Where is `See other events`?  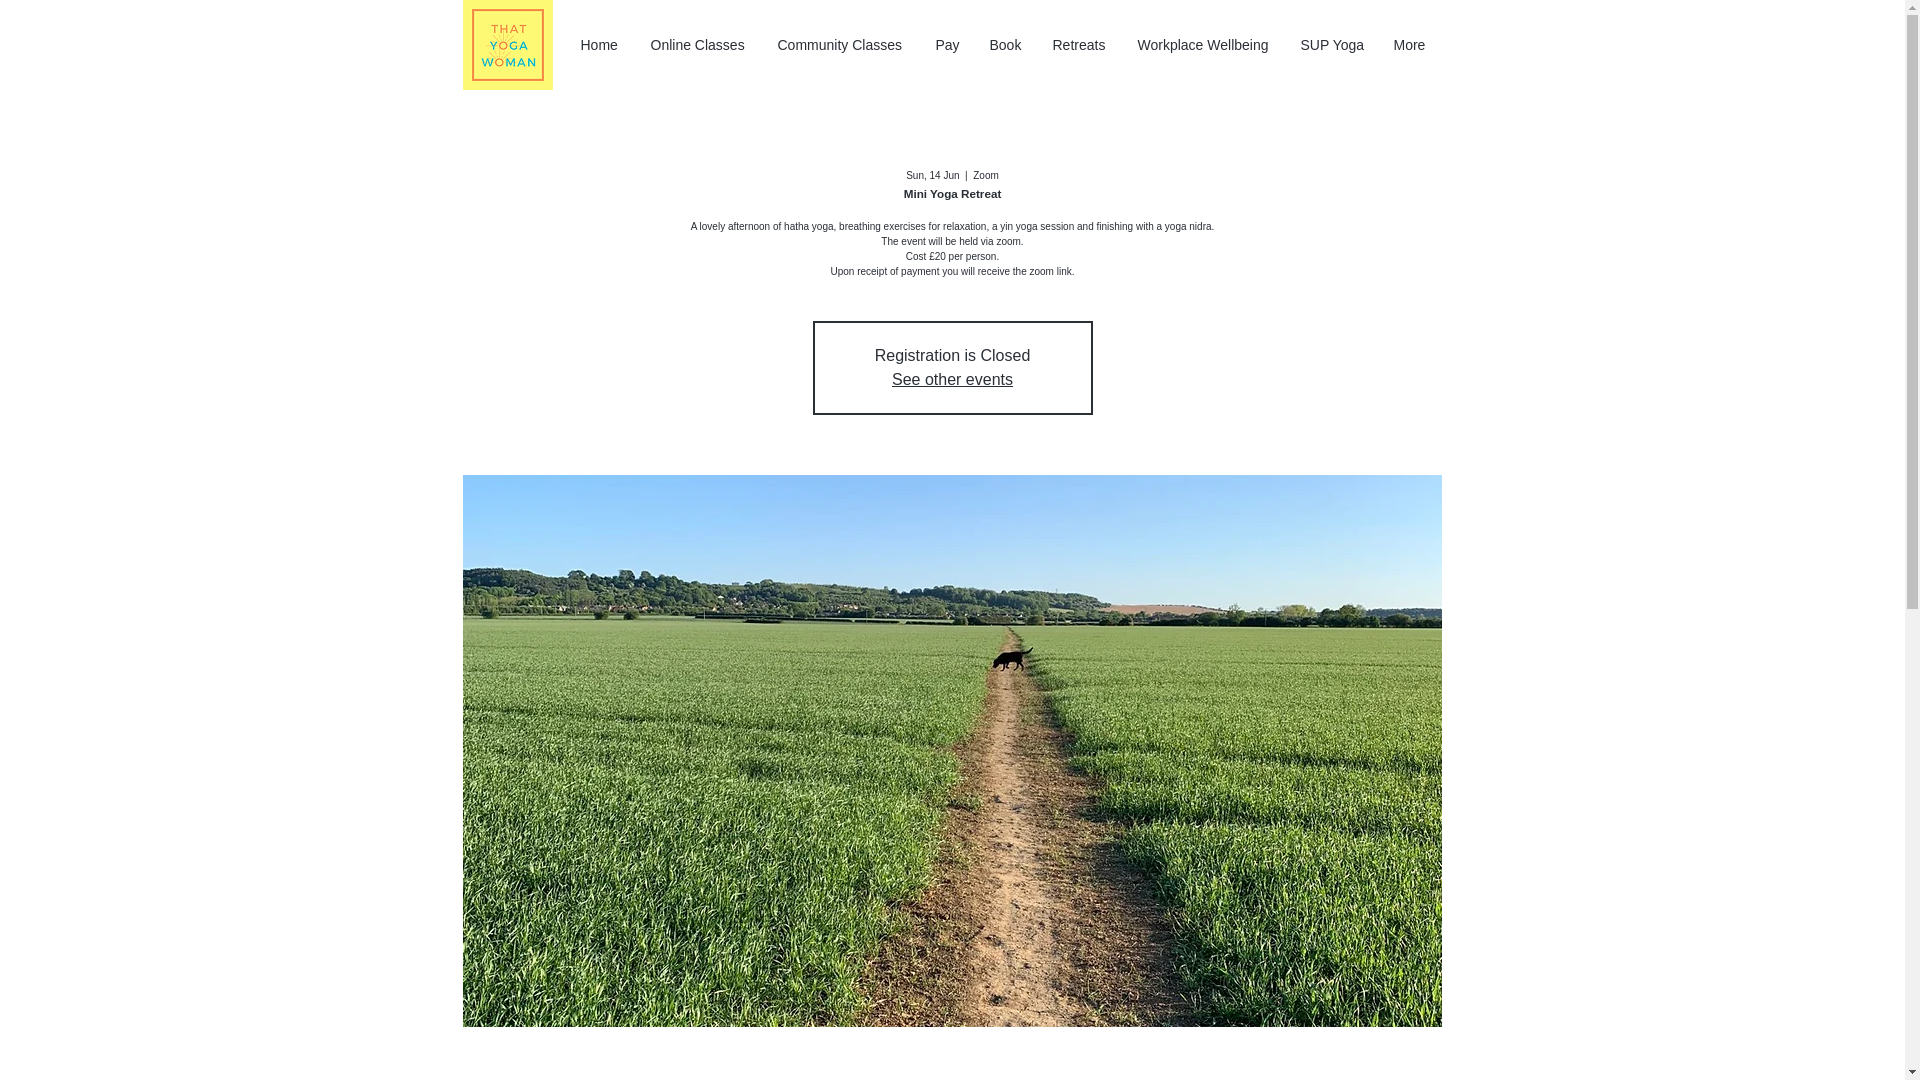
See other events is located at coordinates (952, 379).